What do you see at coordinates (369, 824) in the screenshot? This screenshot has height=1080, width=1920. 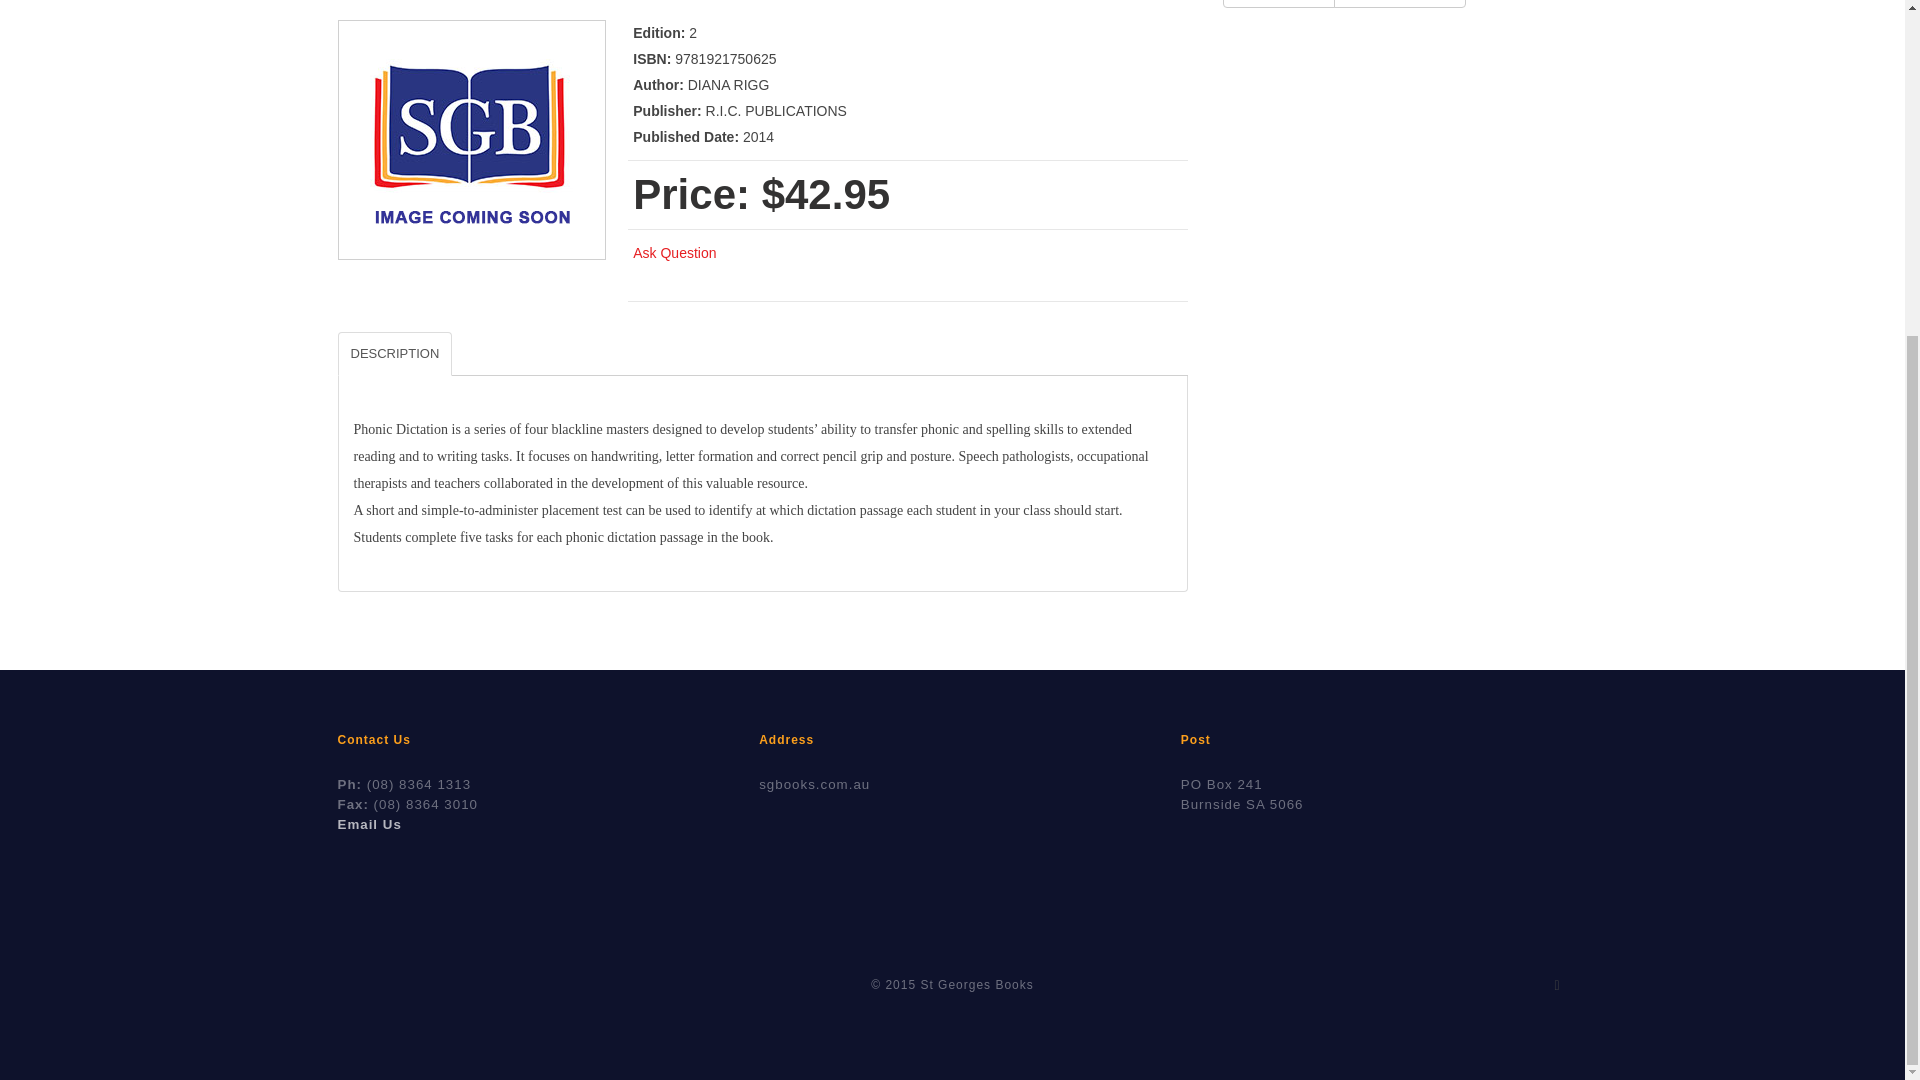 I see `Email Us` at bounding box center [369, 824].